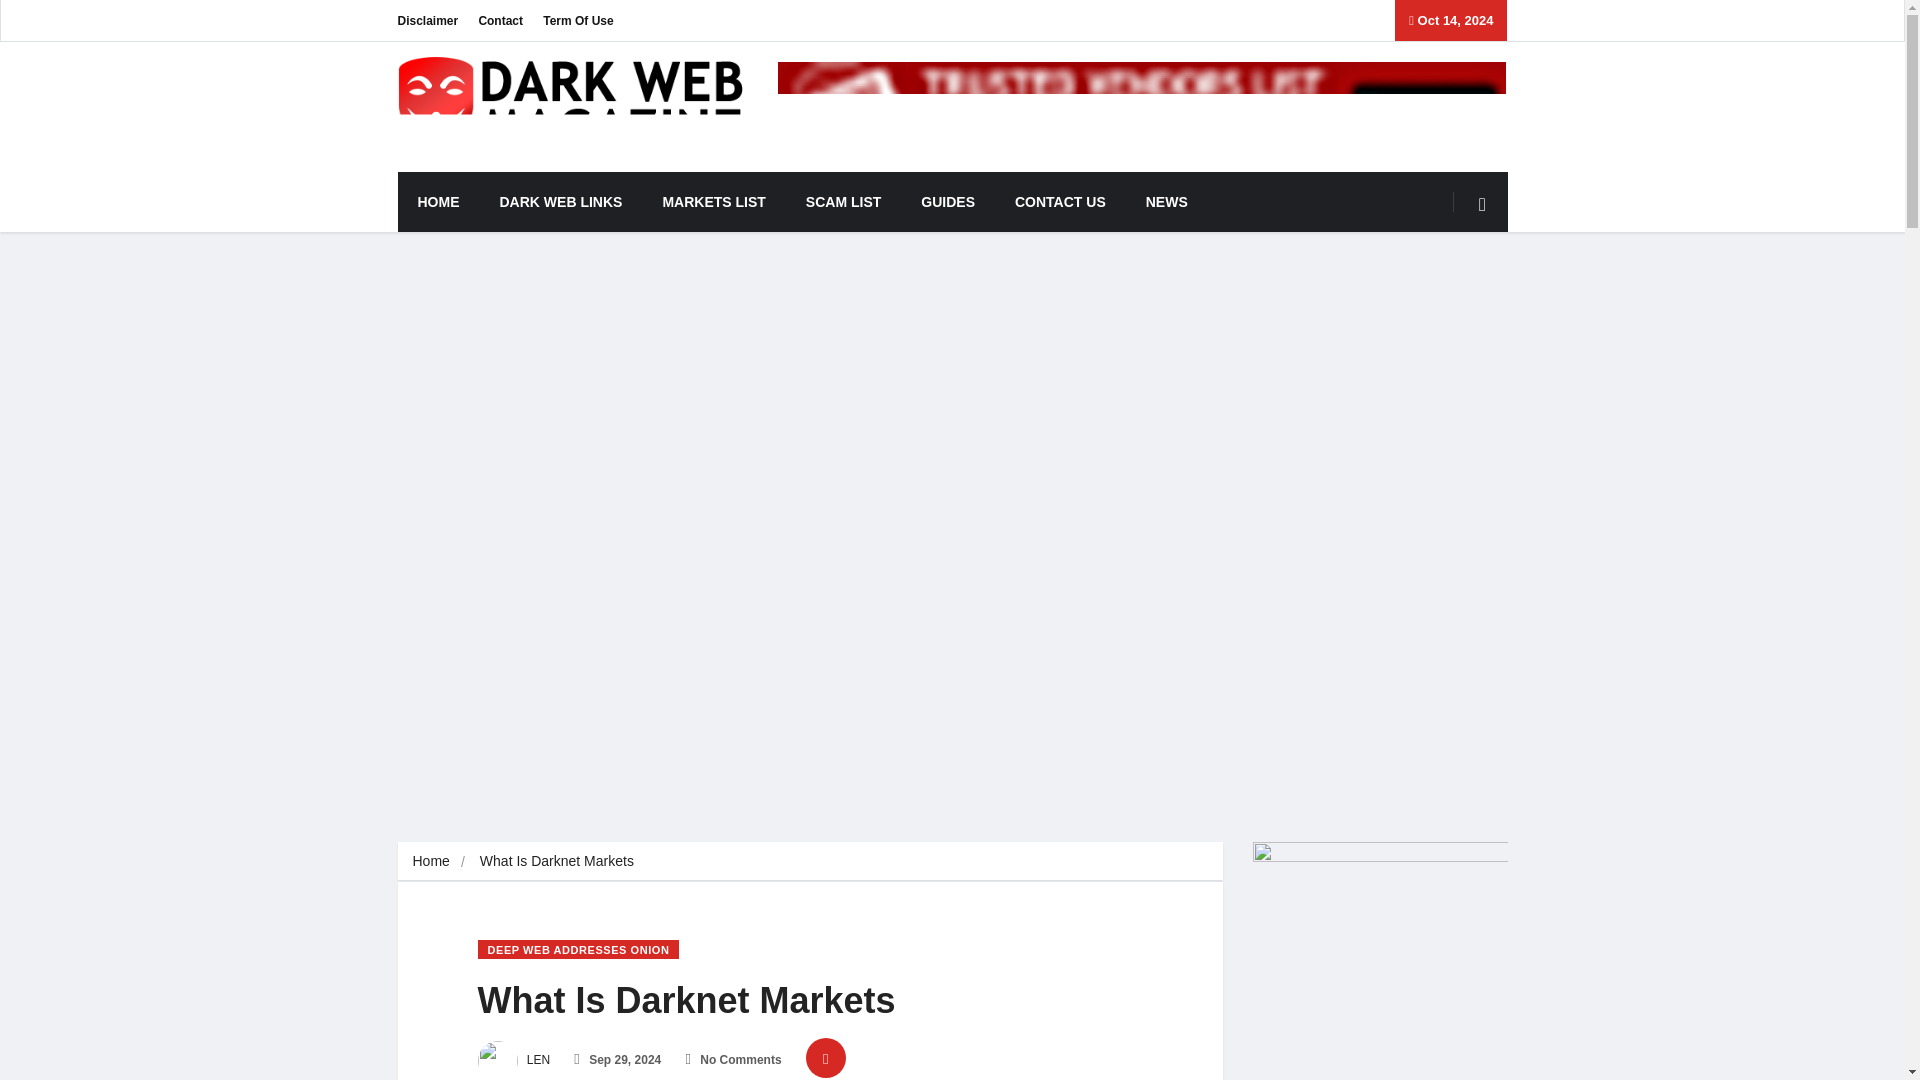  I want to click on GUIDES, so click(947, 202).